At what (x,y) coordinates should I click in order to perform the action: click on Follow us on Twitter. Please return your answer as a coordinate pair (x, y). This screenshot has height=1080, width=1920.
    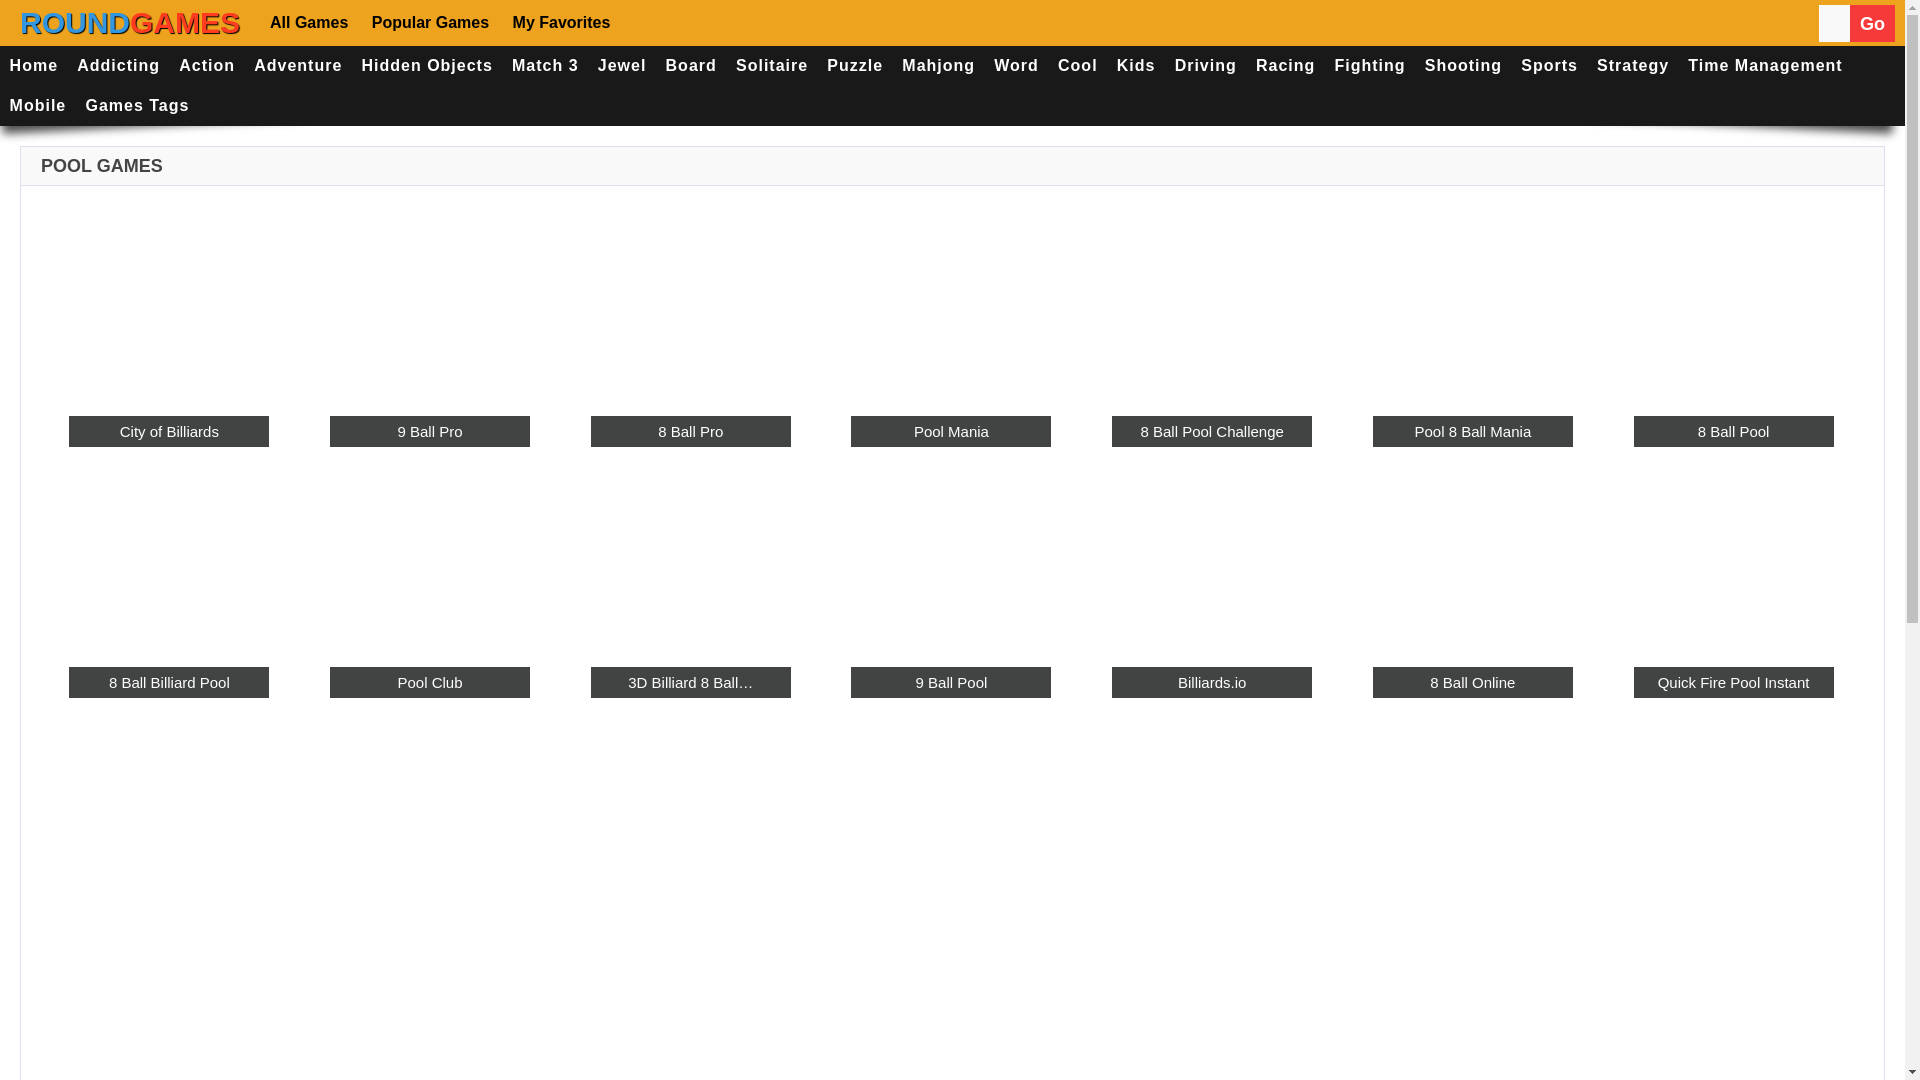
    Looking at the image, I should click on (708, 22).